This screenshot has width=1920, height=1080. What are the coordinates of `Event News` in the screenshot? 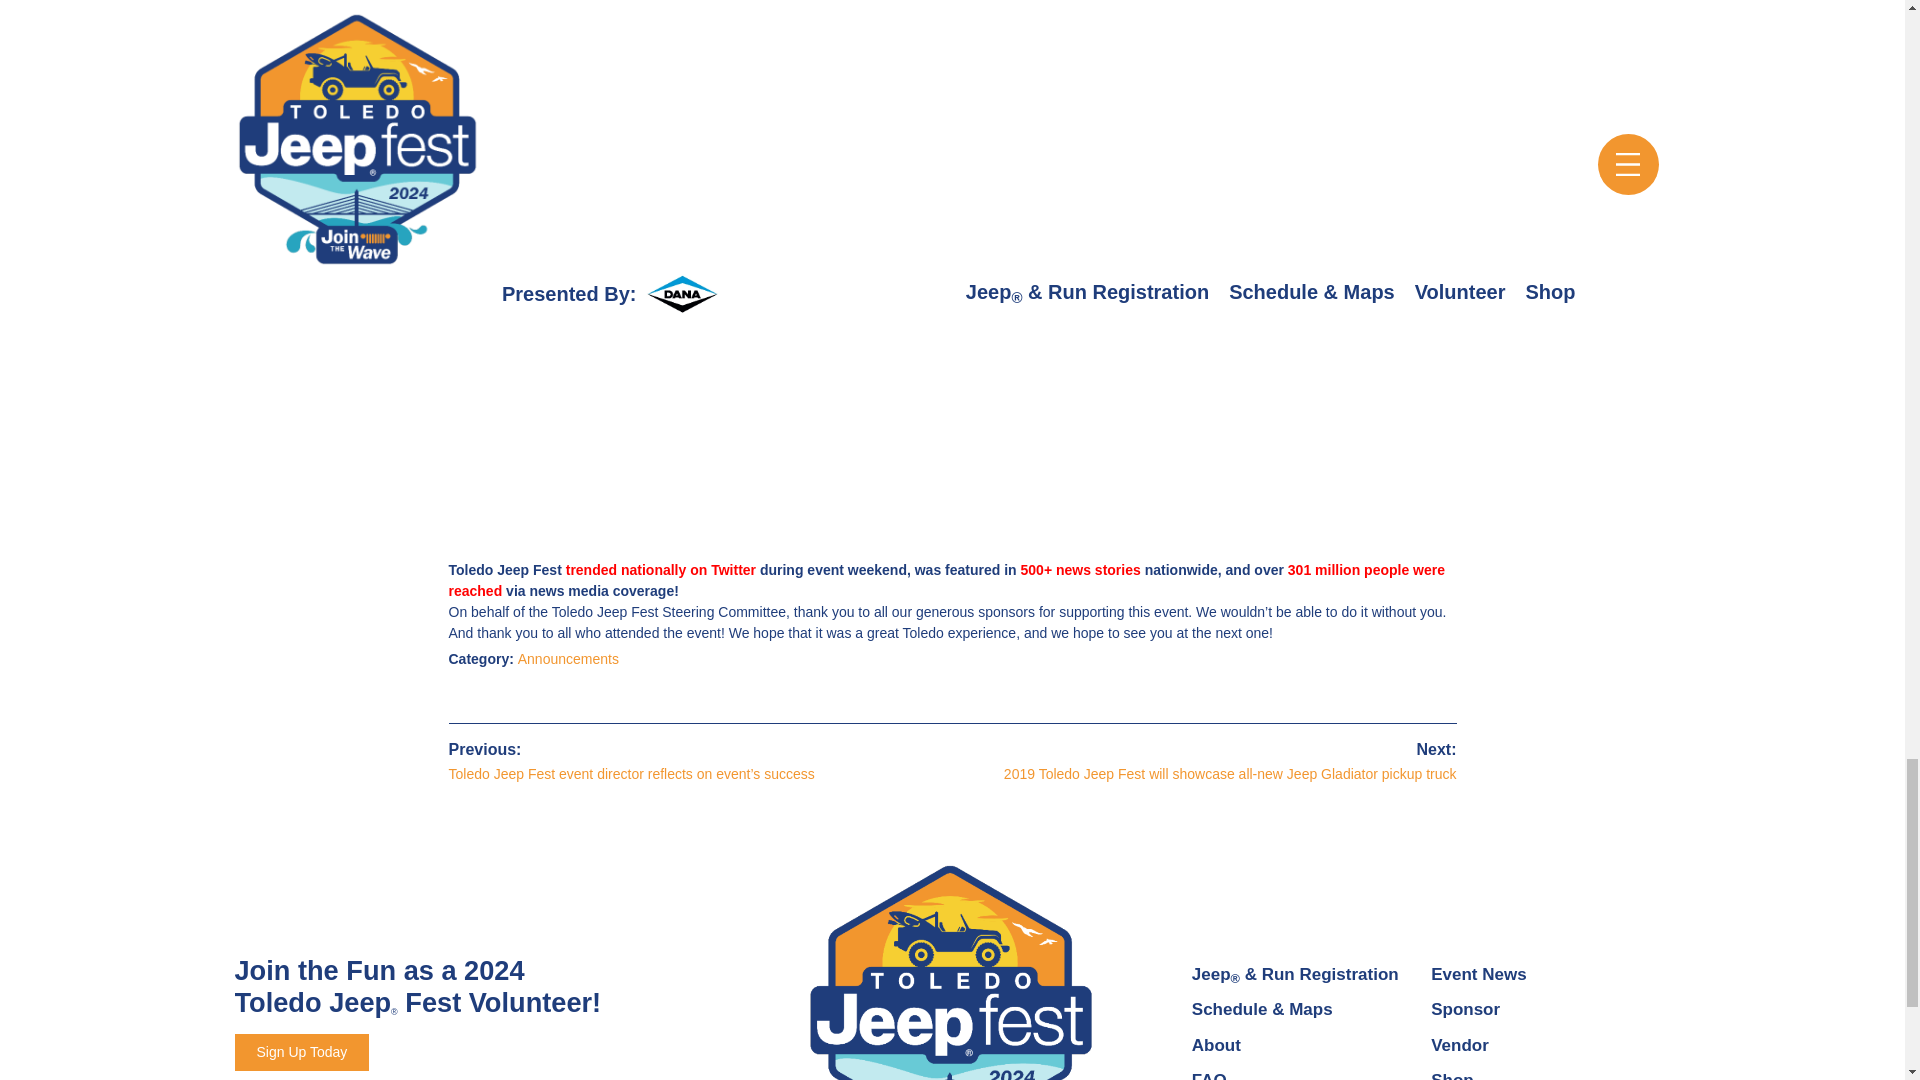 It's located at (1478, 974).